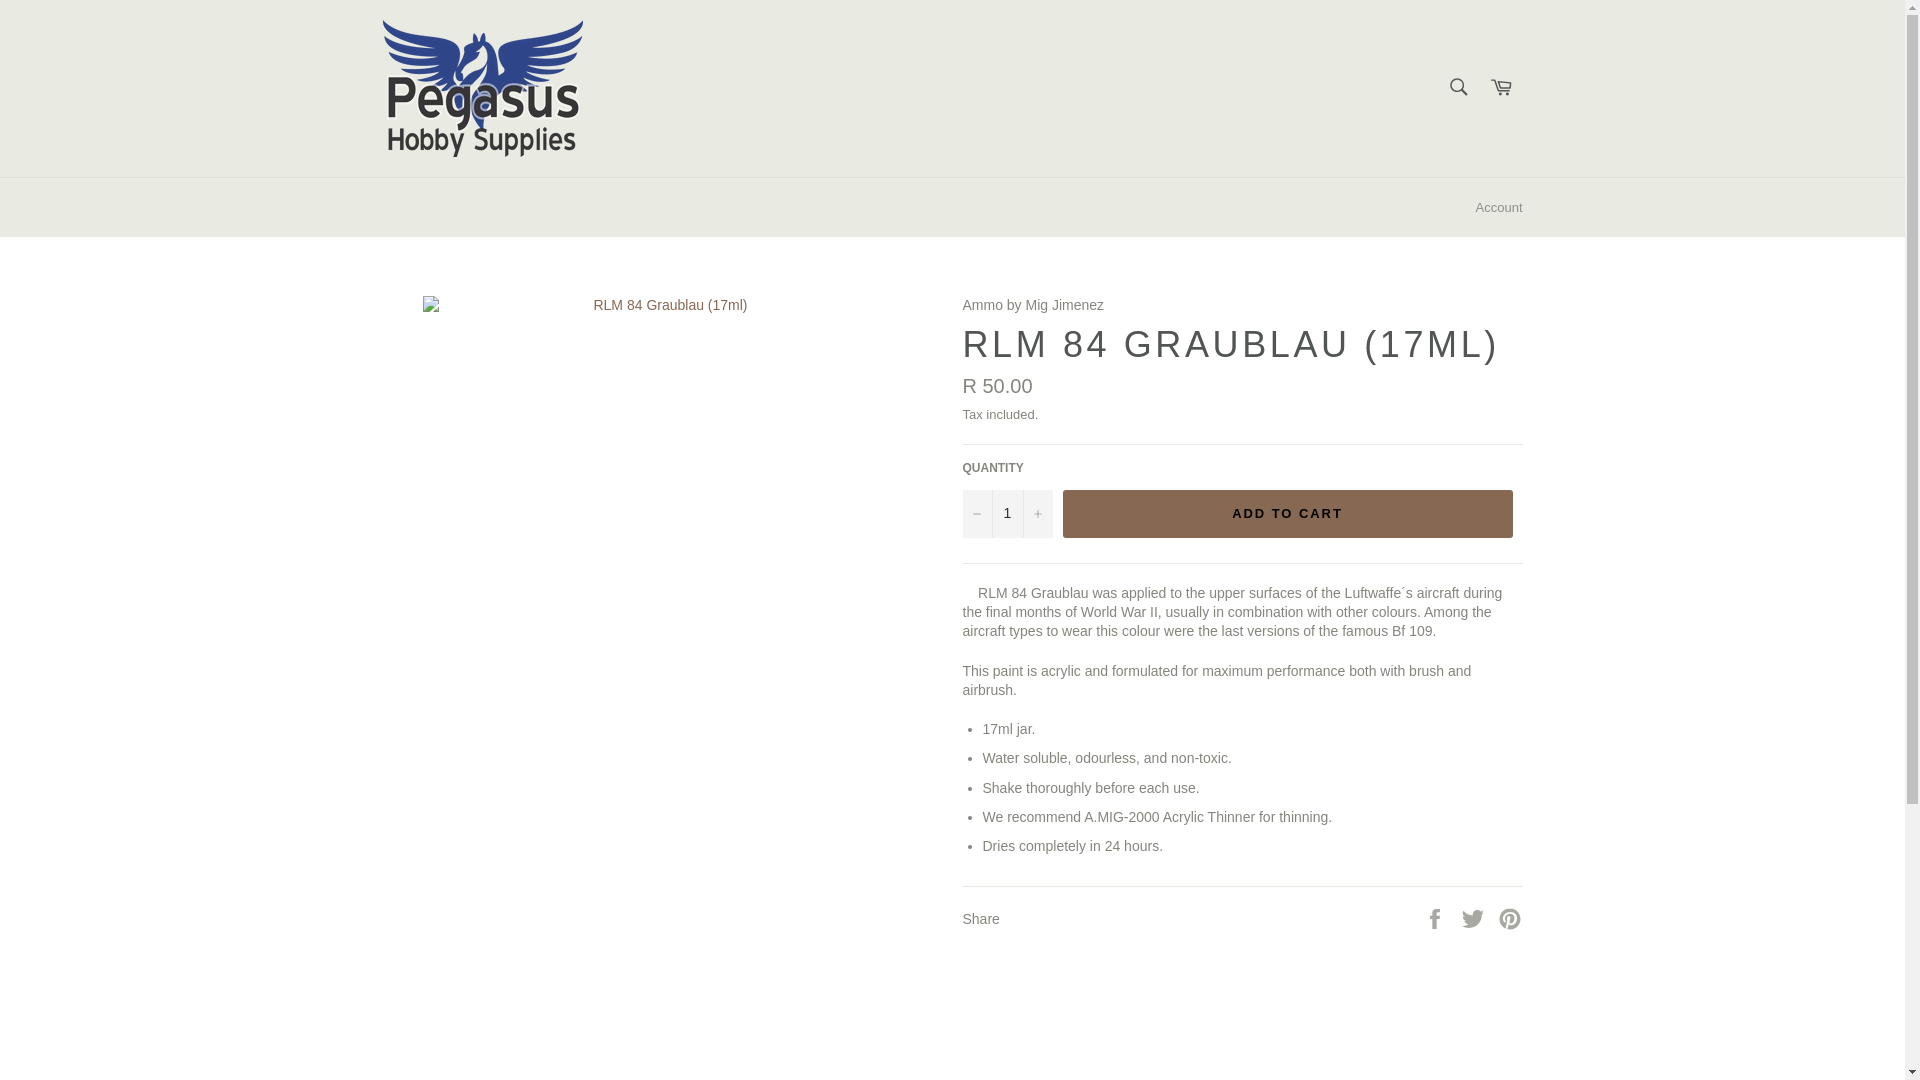 The width and height of the screenshot is (1920, 1080). Describe the element at coordinates (1501, 88) in the screenshot. I see `Cart` at that location.